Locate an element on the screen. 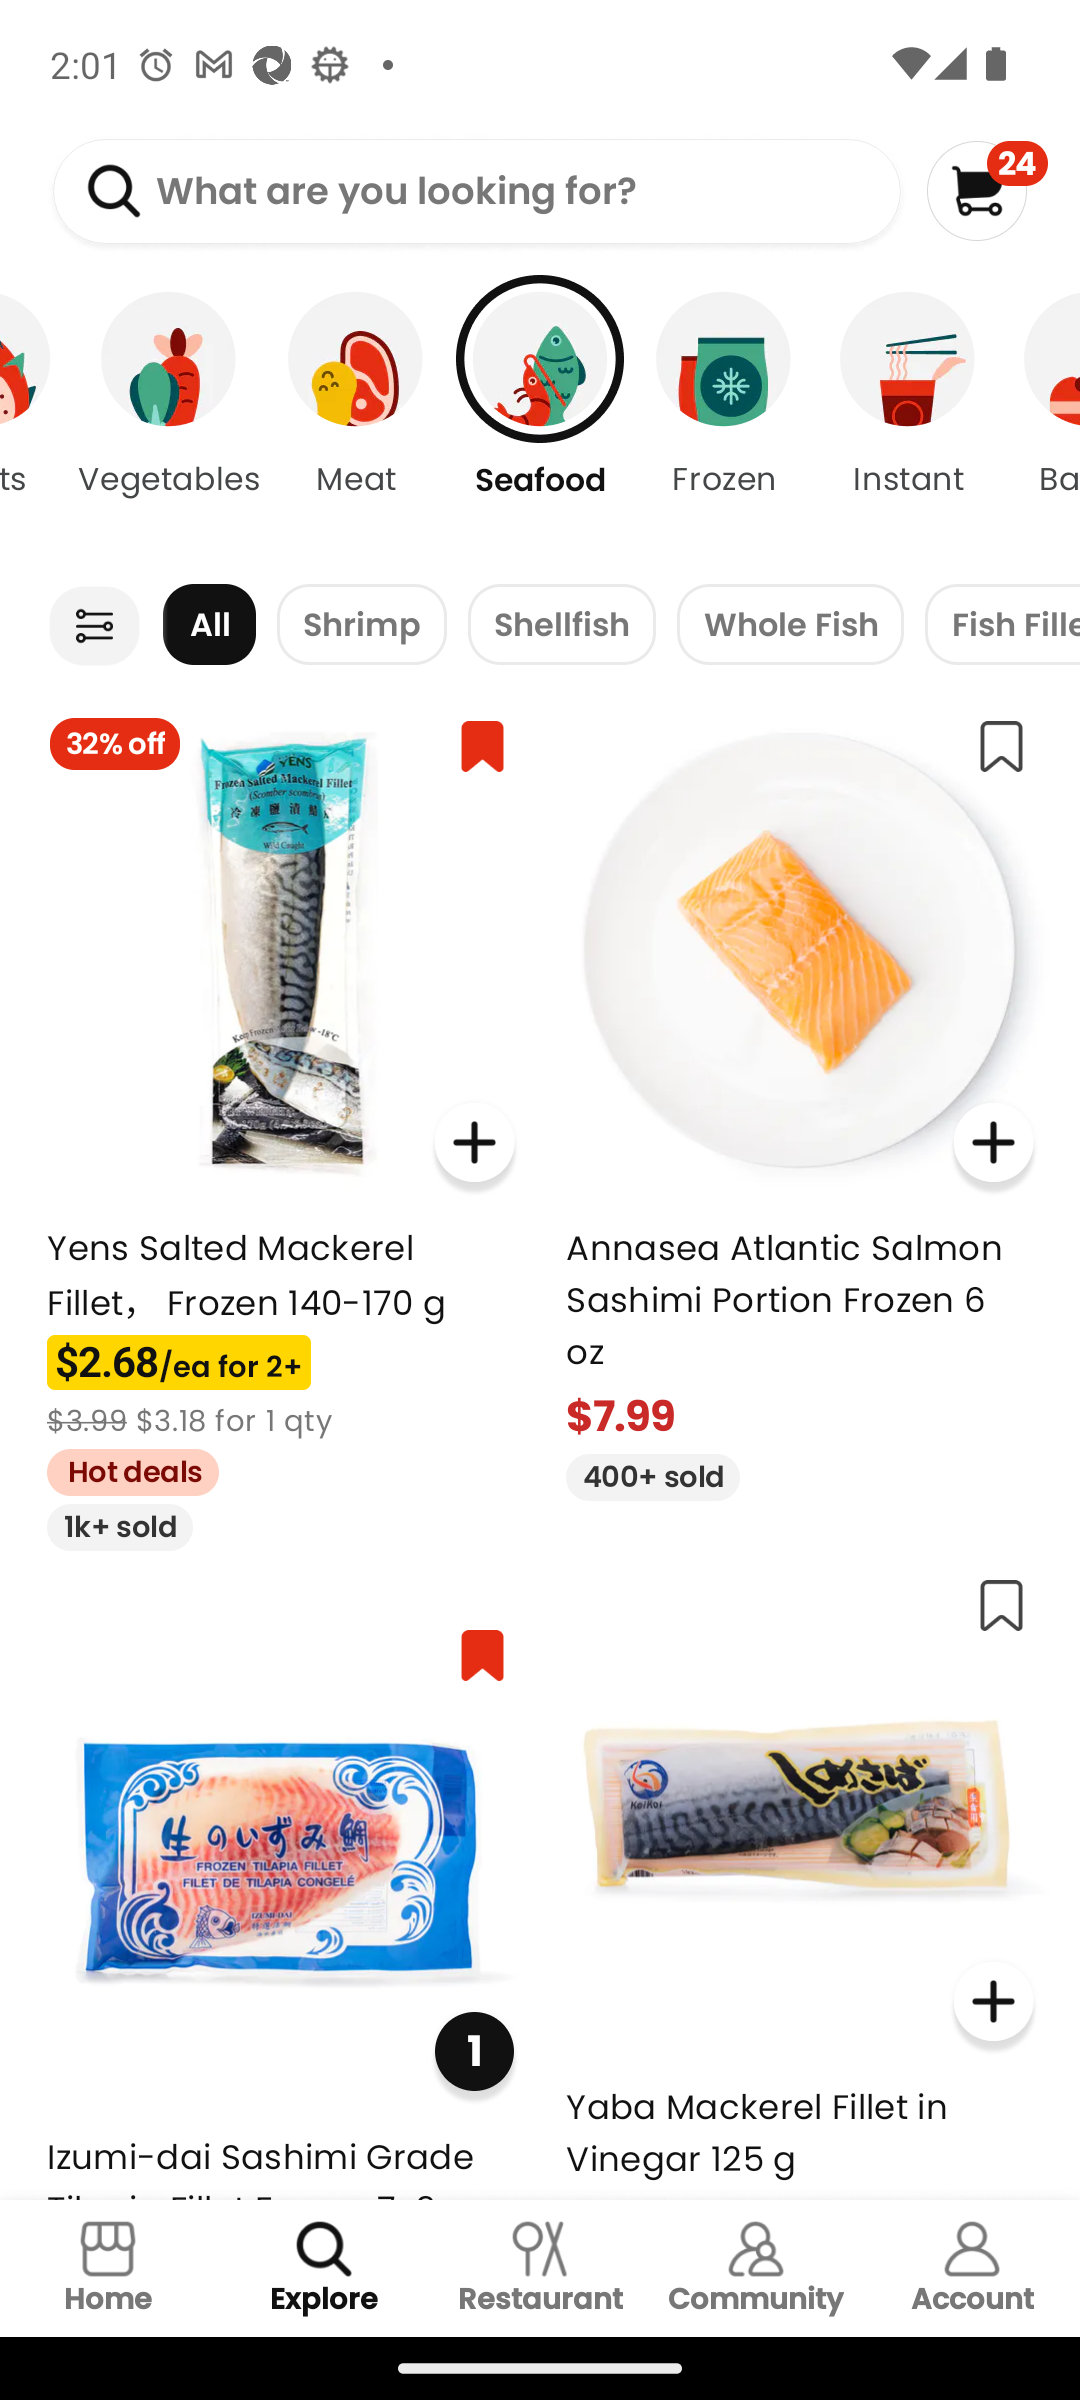  Whole Fish is located at coordinates (790, 624).